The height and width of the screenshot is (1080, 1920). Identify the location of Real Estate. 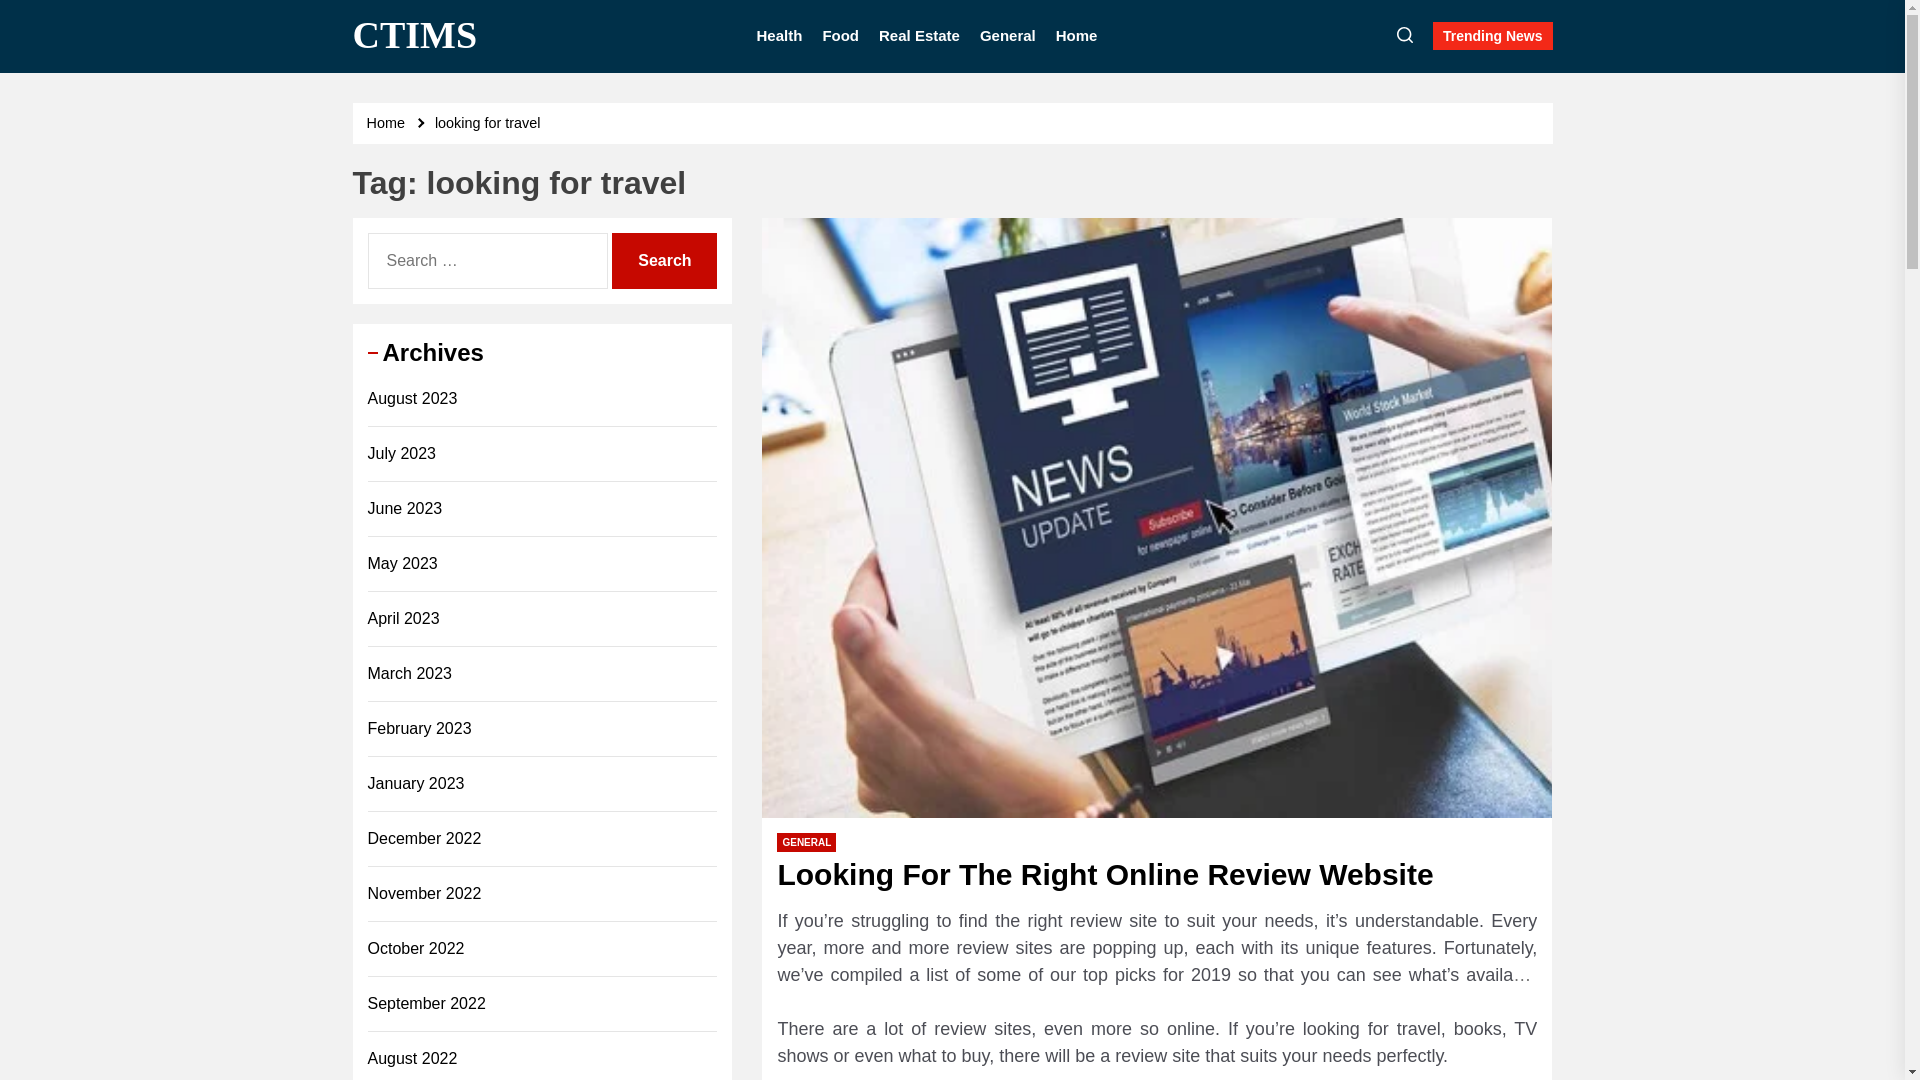
(920, 36).